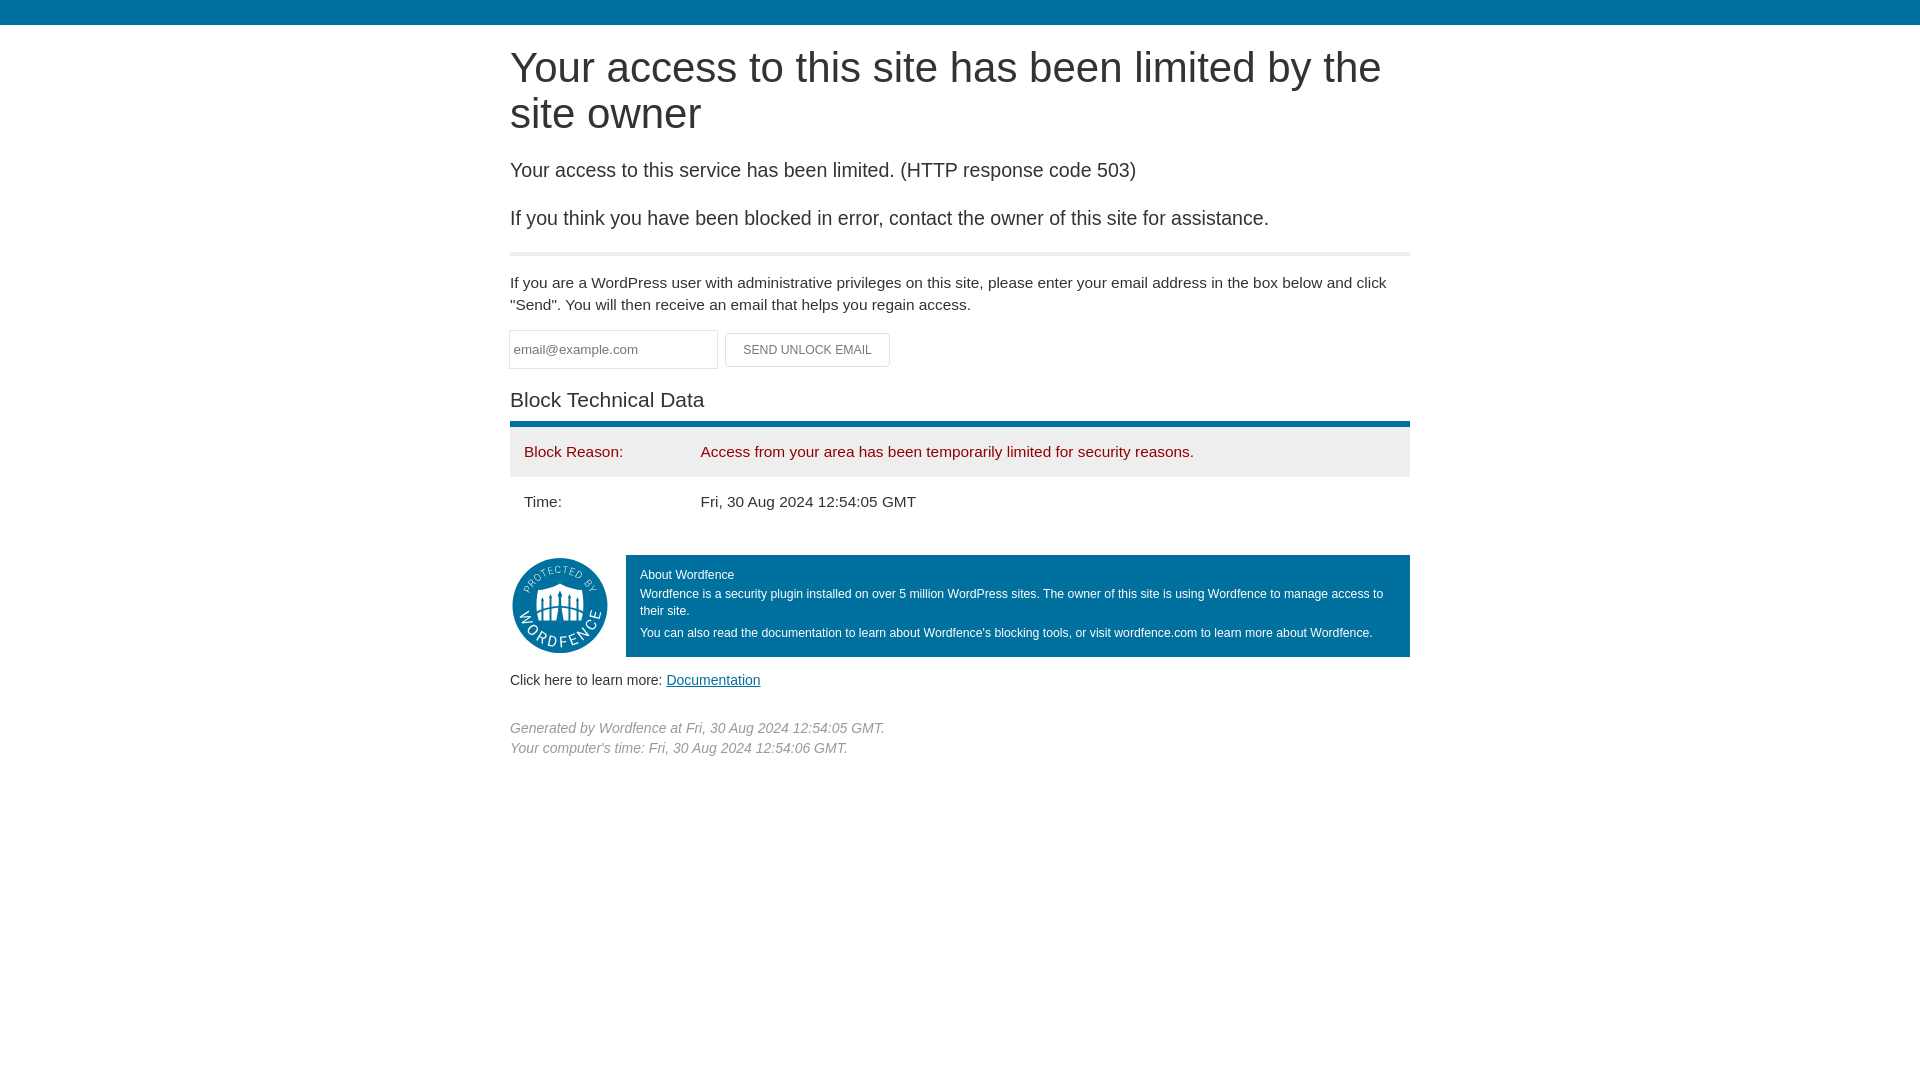 Image resolution: width=1920 pixels, height=1080 pixels. What do you see at coordinates (808, 350) in the screenshot?
I see `Send Unlock Email` at bounding box center [808, 350].